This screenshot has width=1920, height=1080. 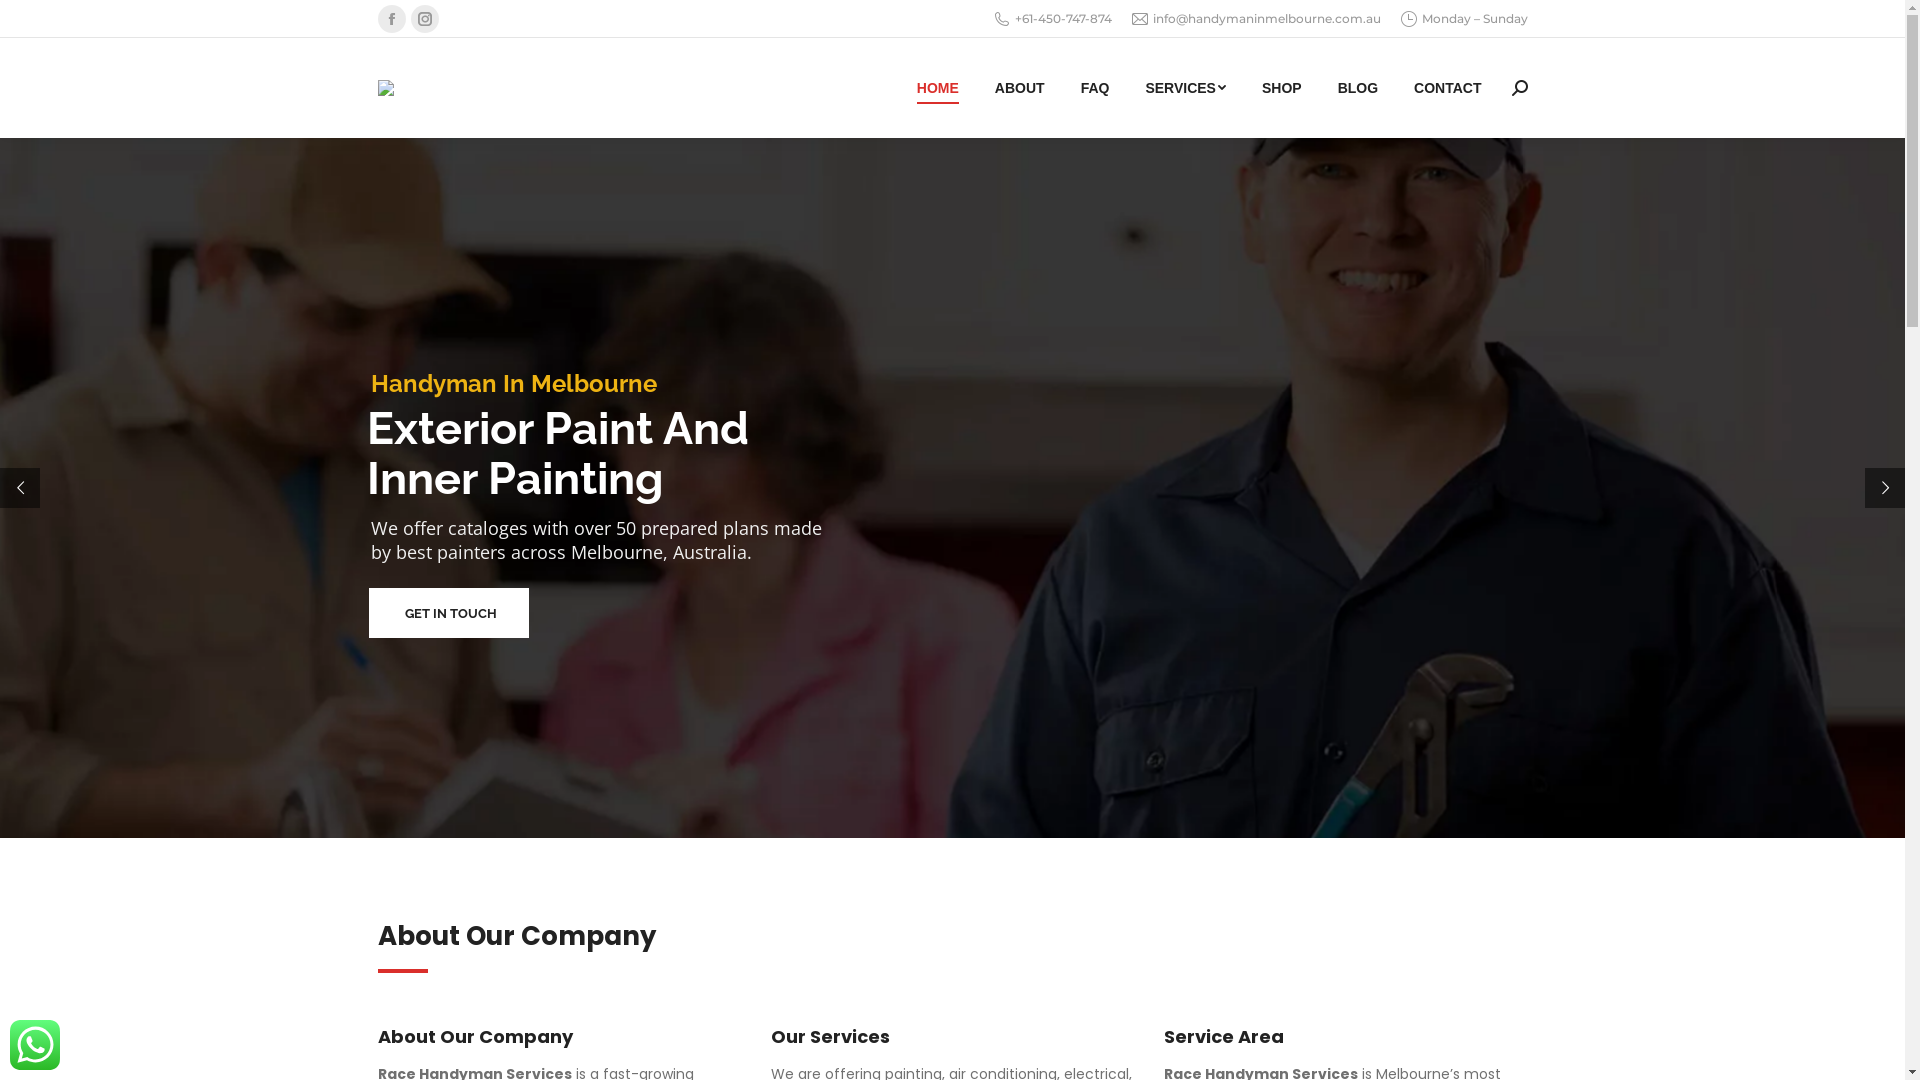 What do you see at coordinates (1053, 19) in the screenshot?
I see `+61-450-747-874` at bounding box center [1053, 19].